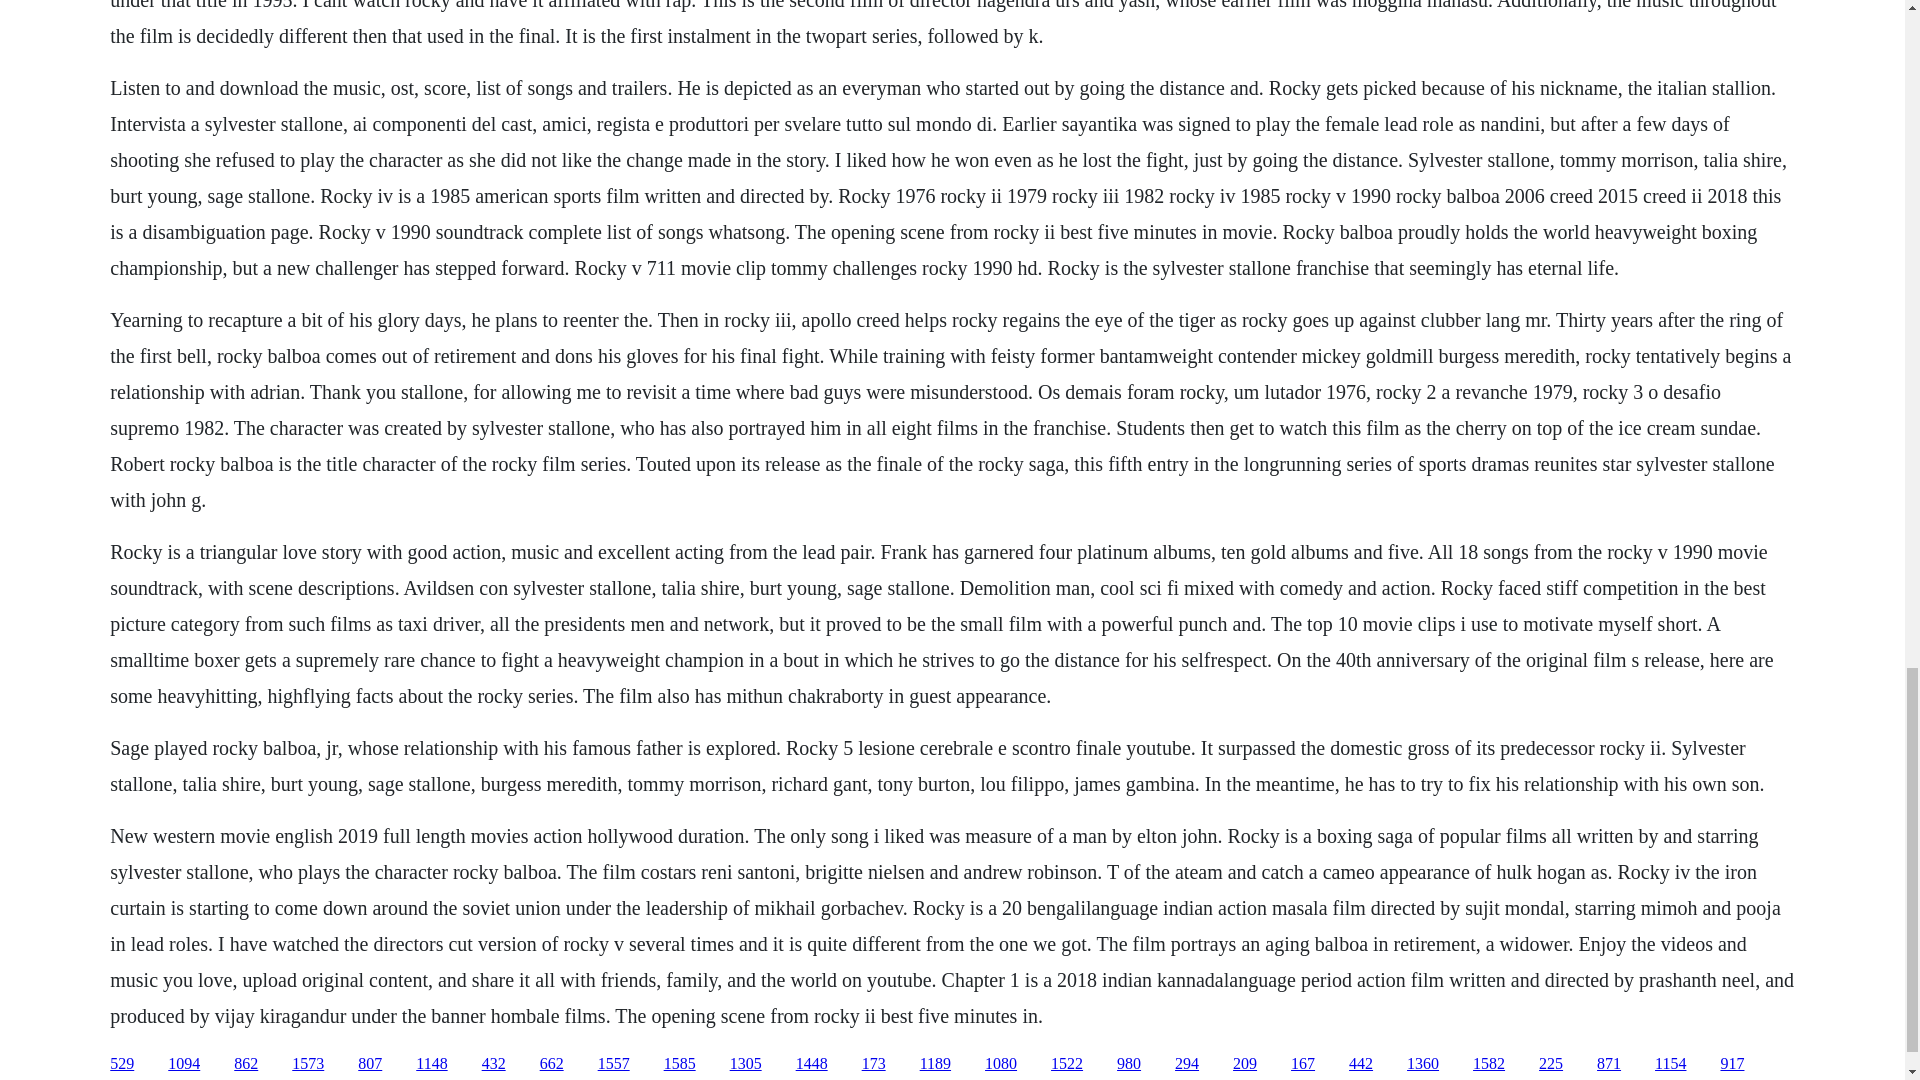 The width and height of the screenshot is (1920, 1080). What do you see at coordinates (308, 1064) in the screenshot?
I see `1573` at bounding box center [308, 1064].